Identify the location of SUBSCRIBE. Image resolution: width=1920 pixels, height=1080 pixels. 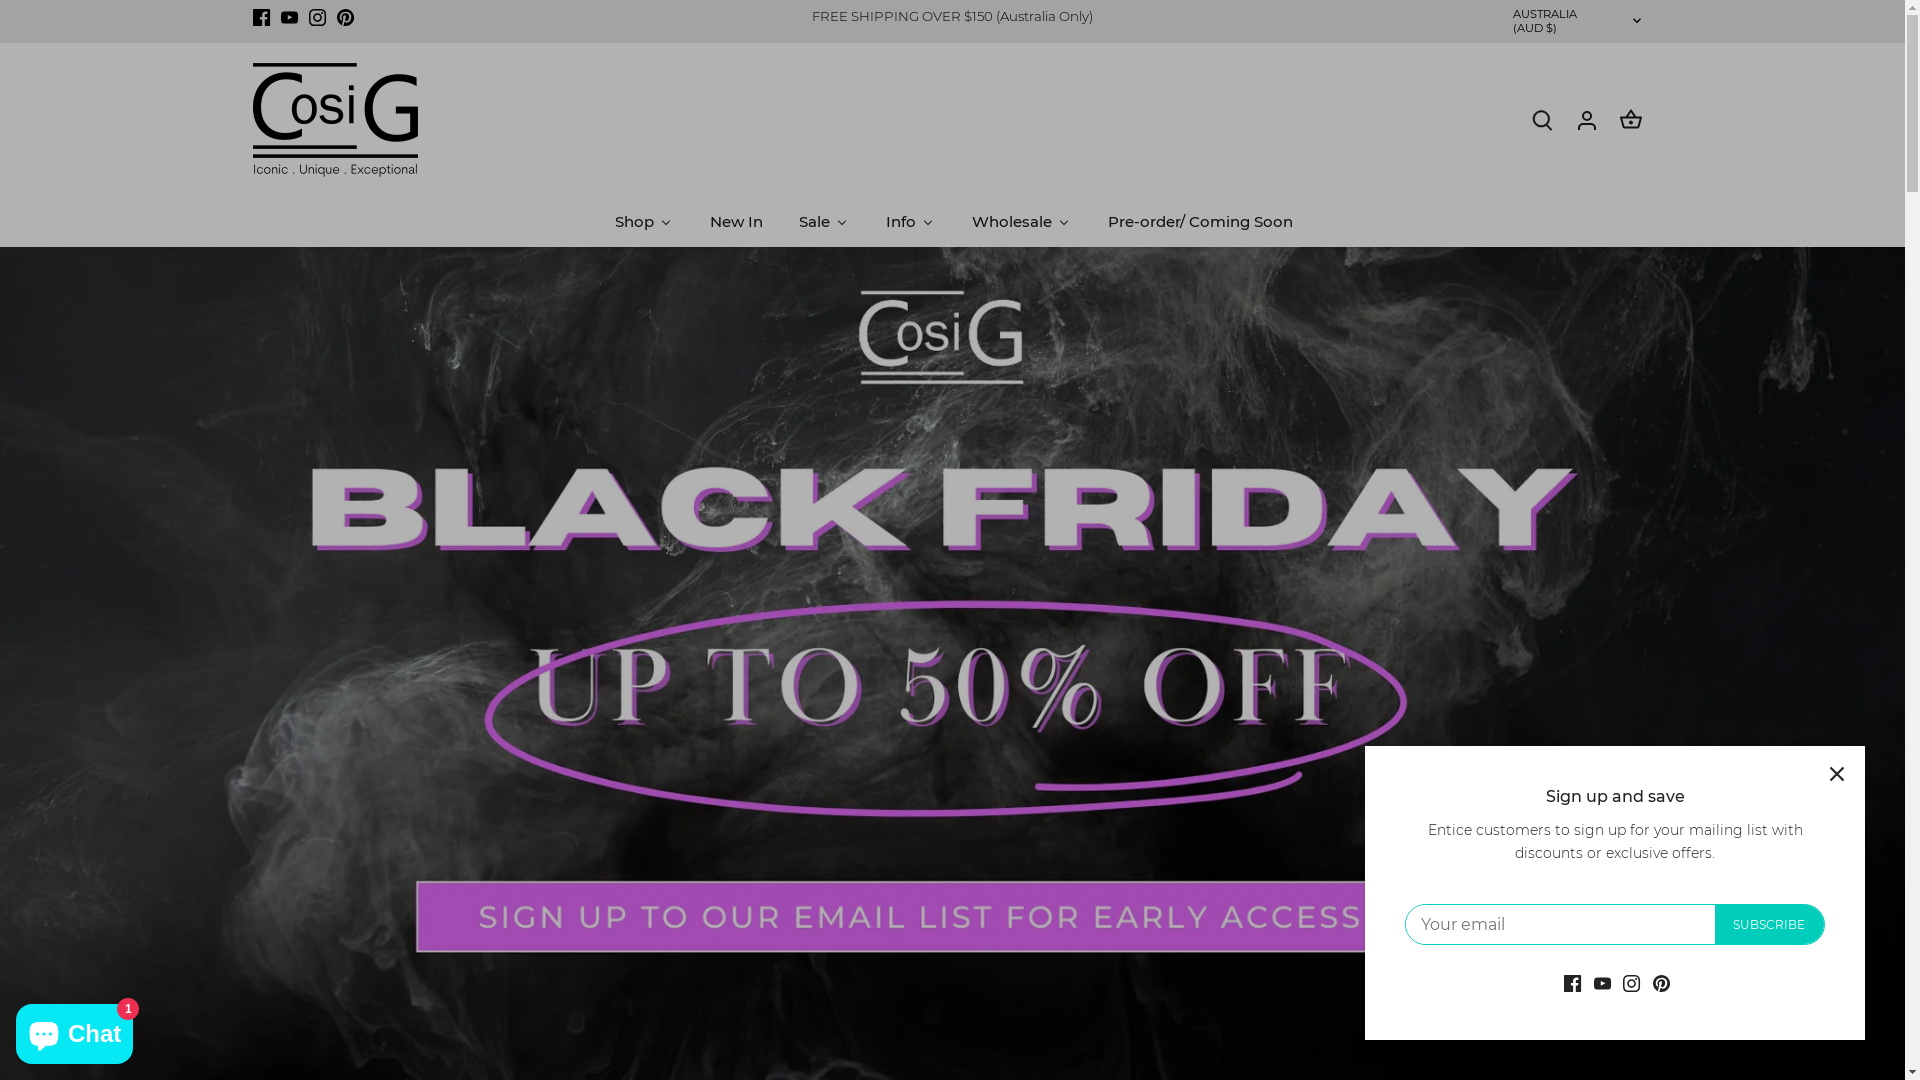
(1770, 924).